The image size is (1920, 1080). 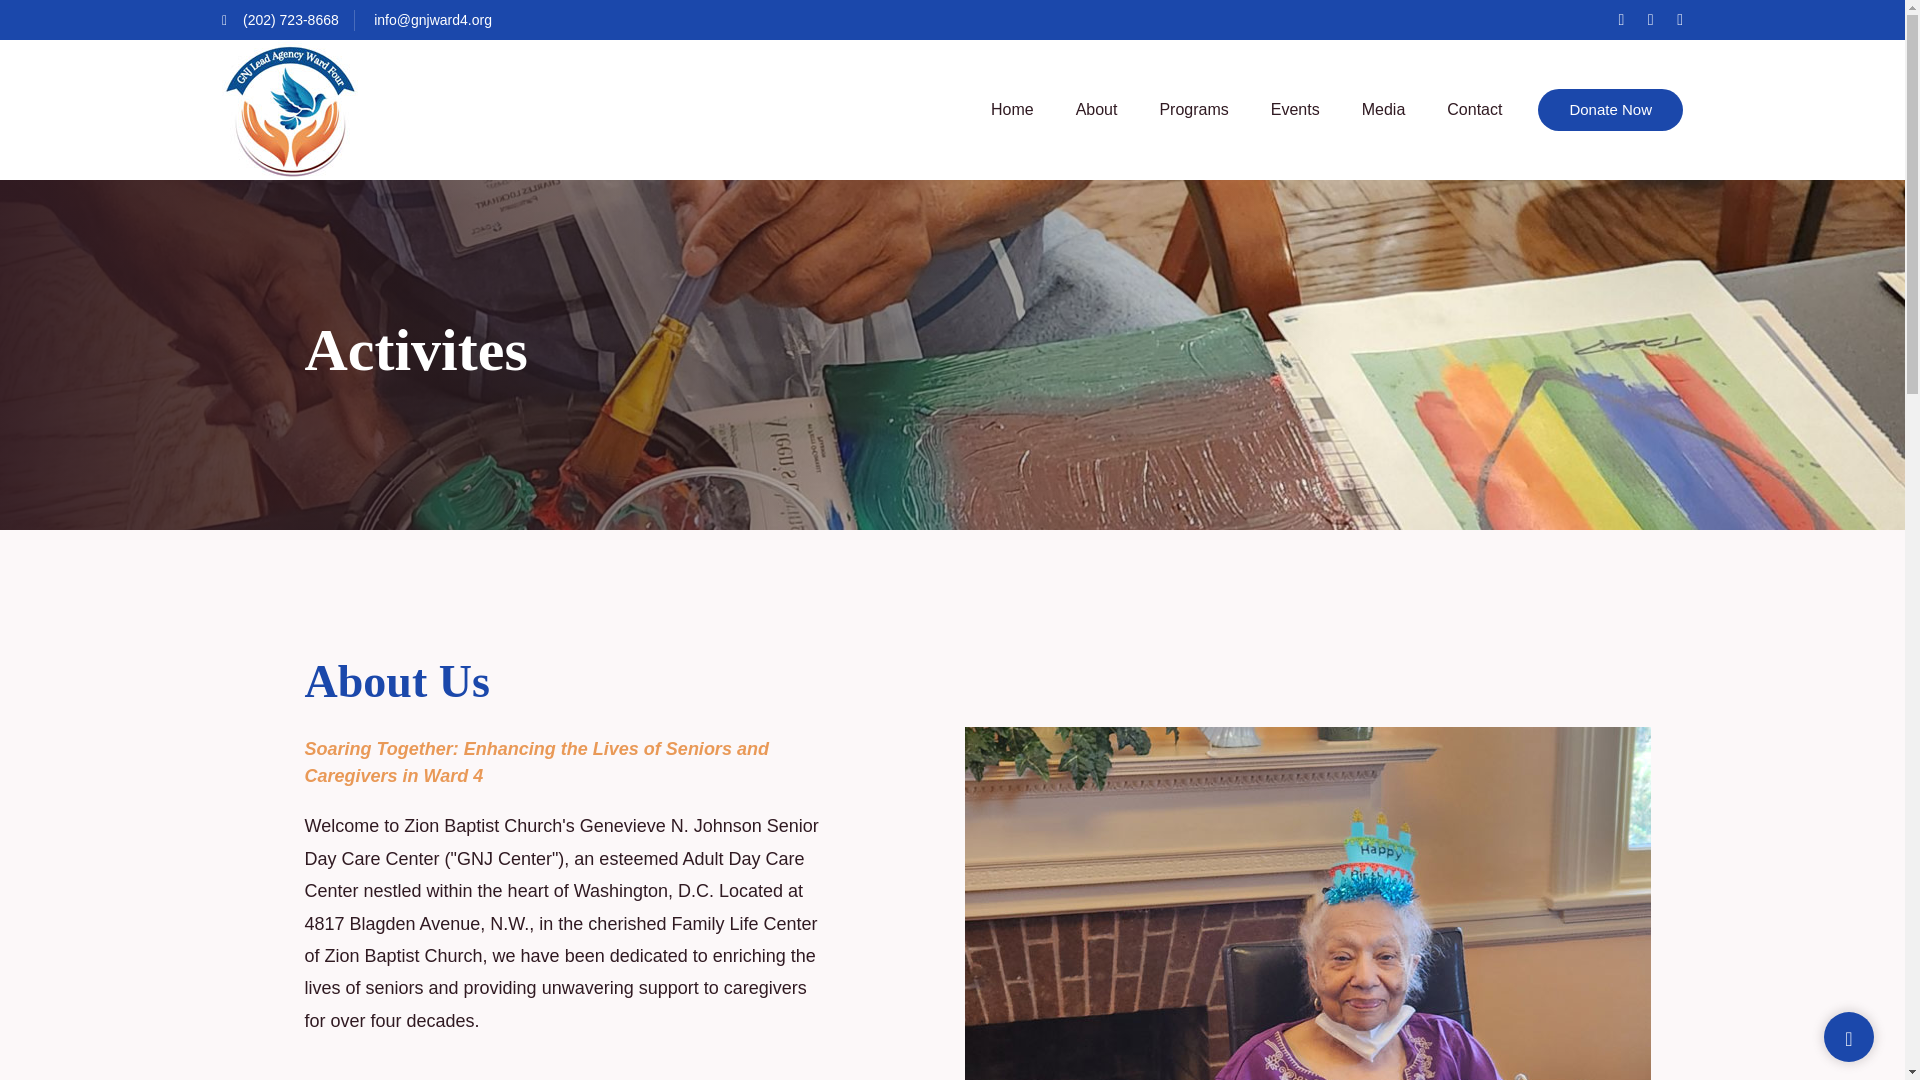 What do you see at coordinates (1610, 110) in the screenshot?
I see `Donate Now` at bounding box center [1610, 110].